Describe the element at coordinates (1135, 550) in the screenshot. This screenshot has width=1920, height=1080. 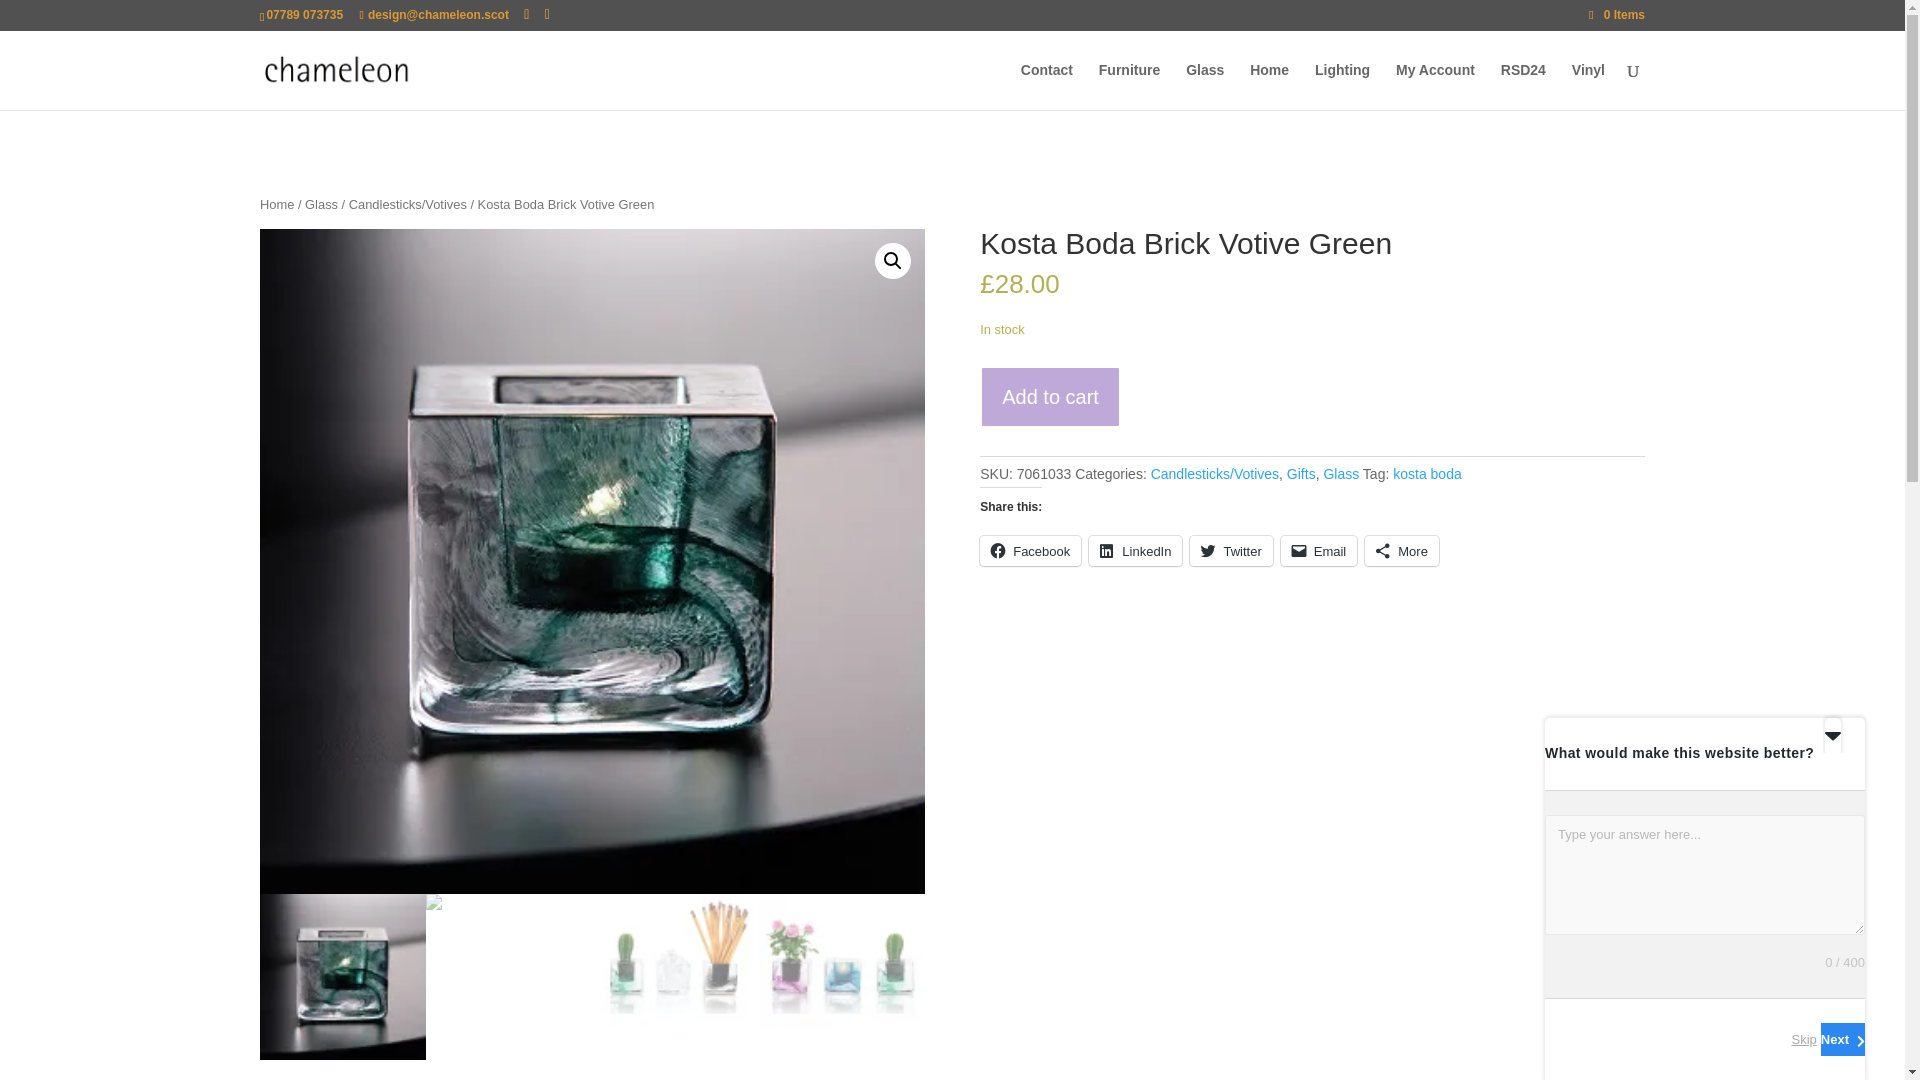
I see `Click to share on LinkedIn` at that location.